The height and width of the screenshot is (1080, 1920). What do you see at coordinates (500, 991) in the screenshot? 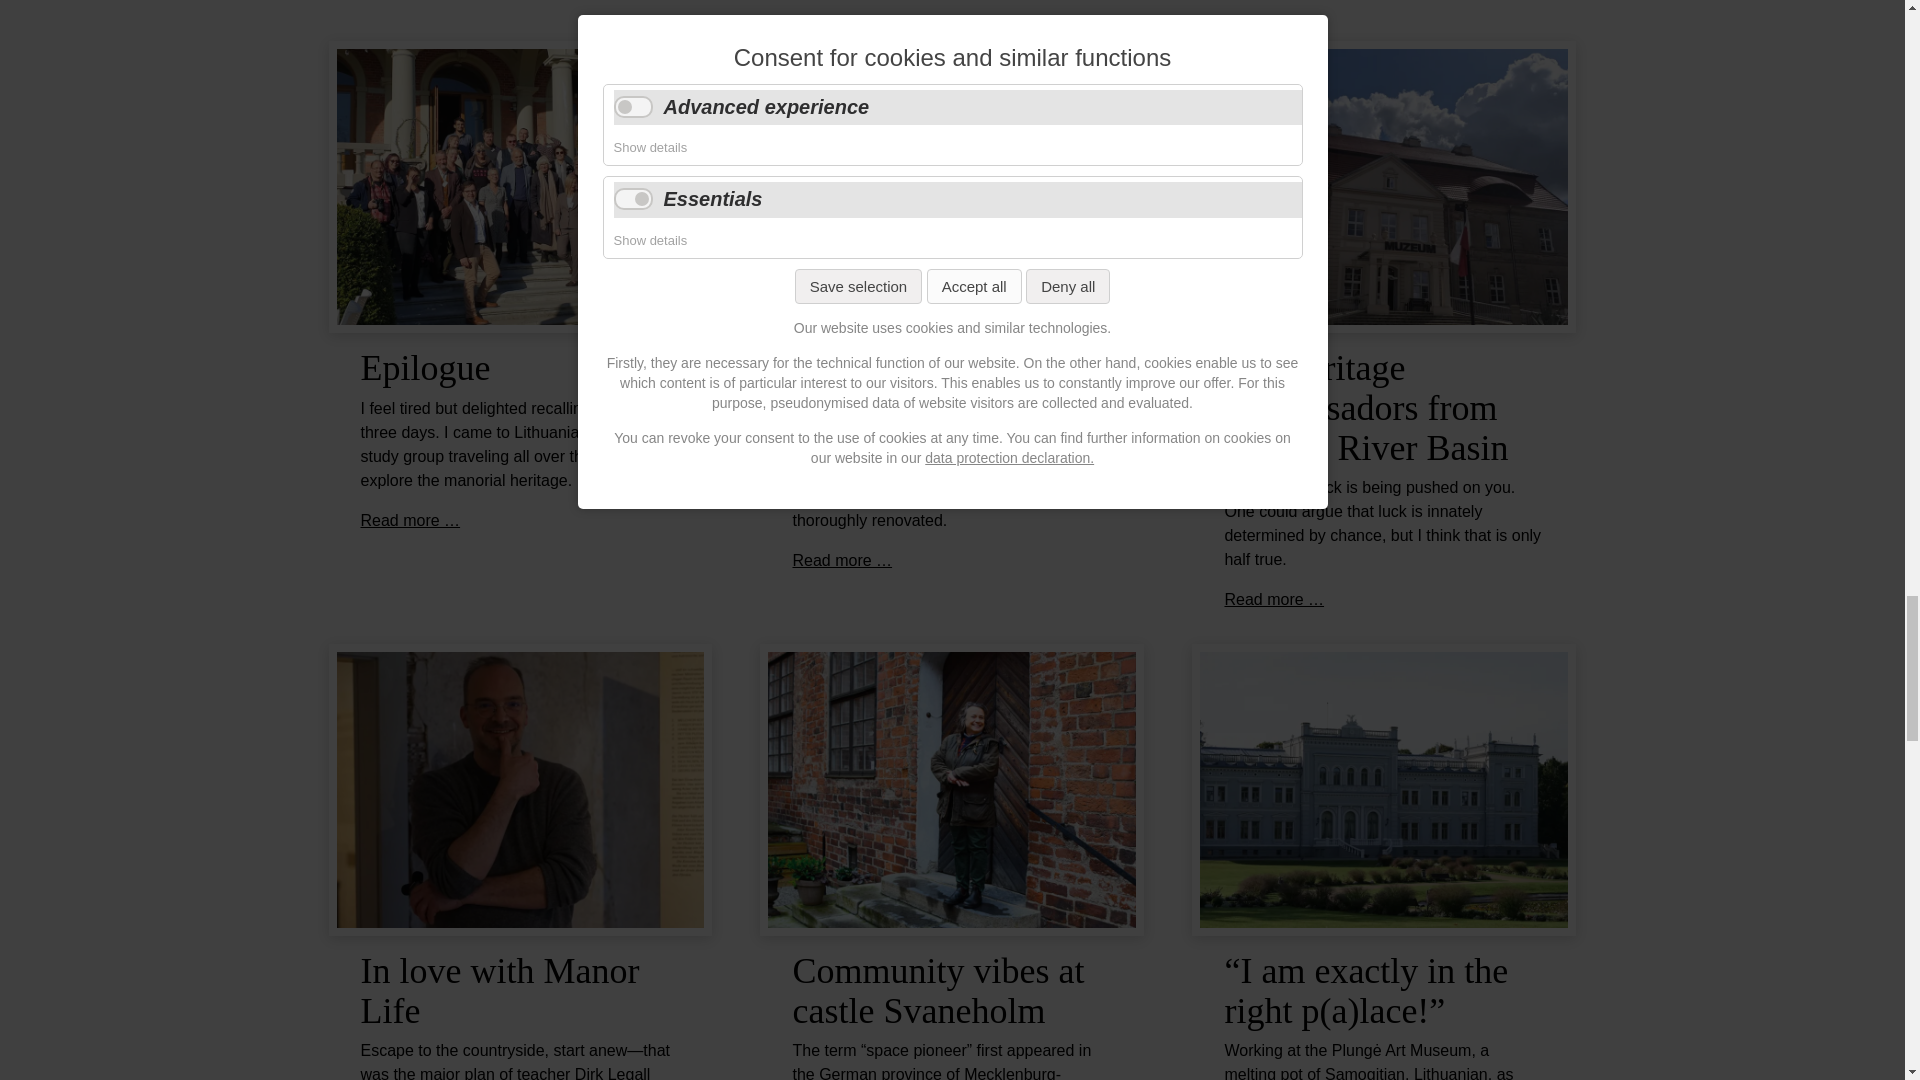
I see `Read the article: In love with Manor Life` at bounding box center [500, 991].